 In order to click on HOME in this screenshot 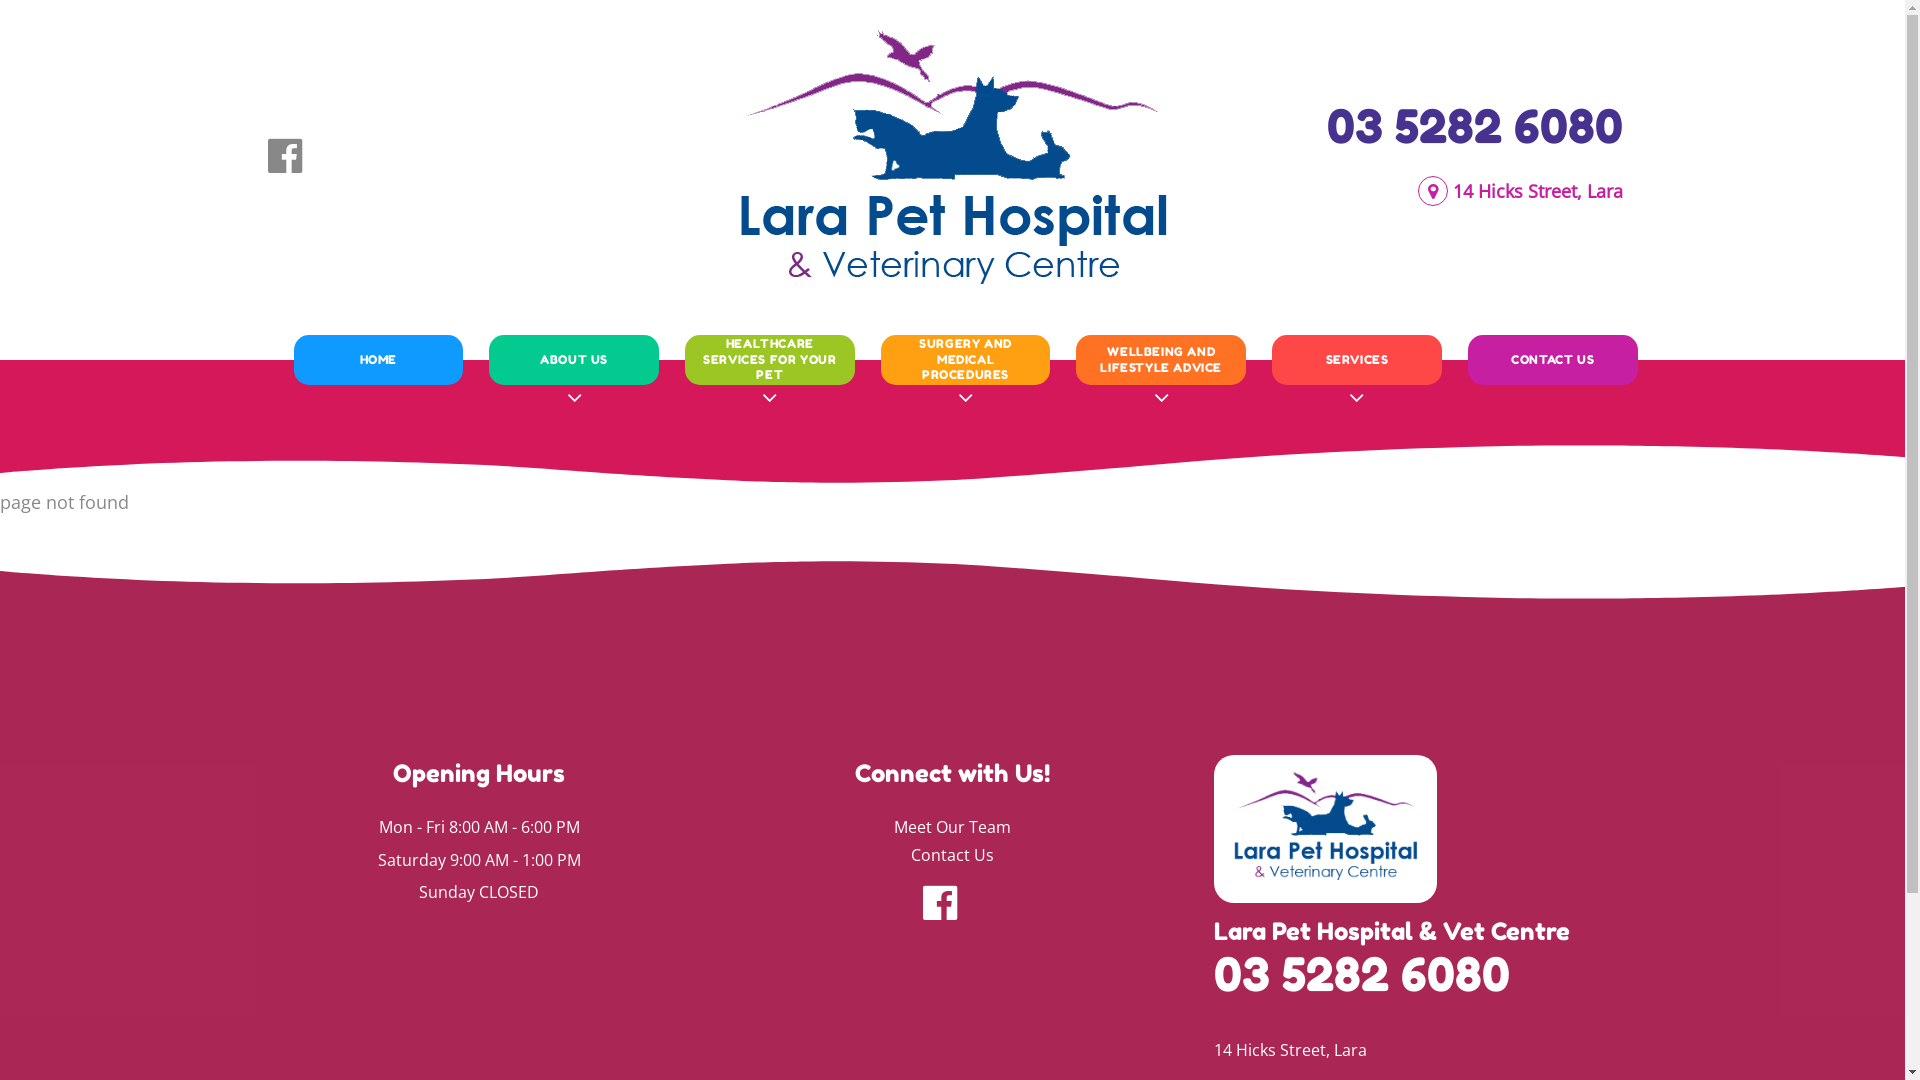, I will do `click(378, 359)`.